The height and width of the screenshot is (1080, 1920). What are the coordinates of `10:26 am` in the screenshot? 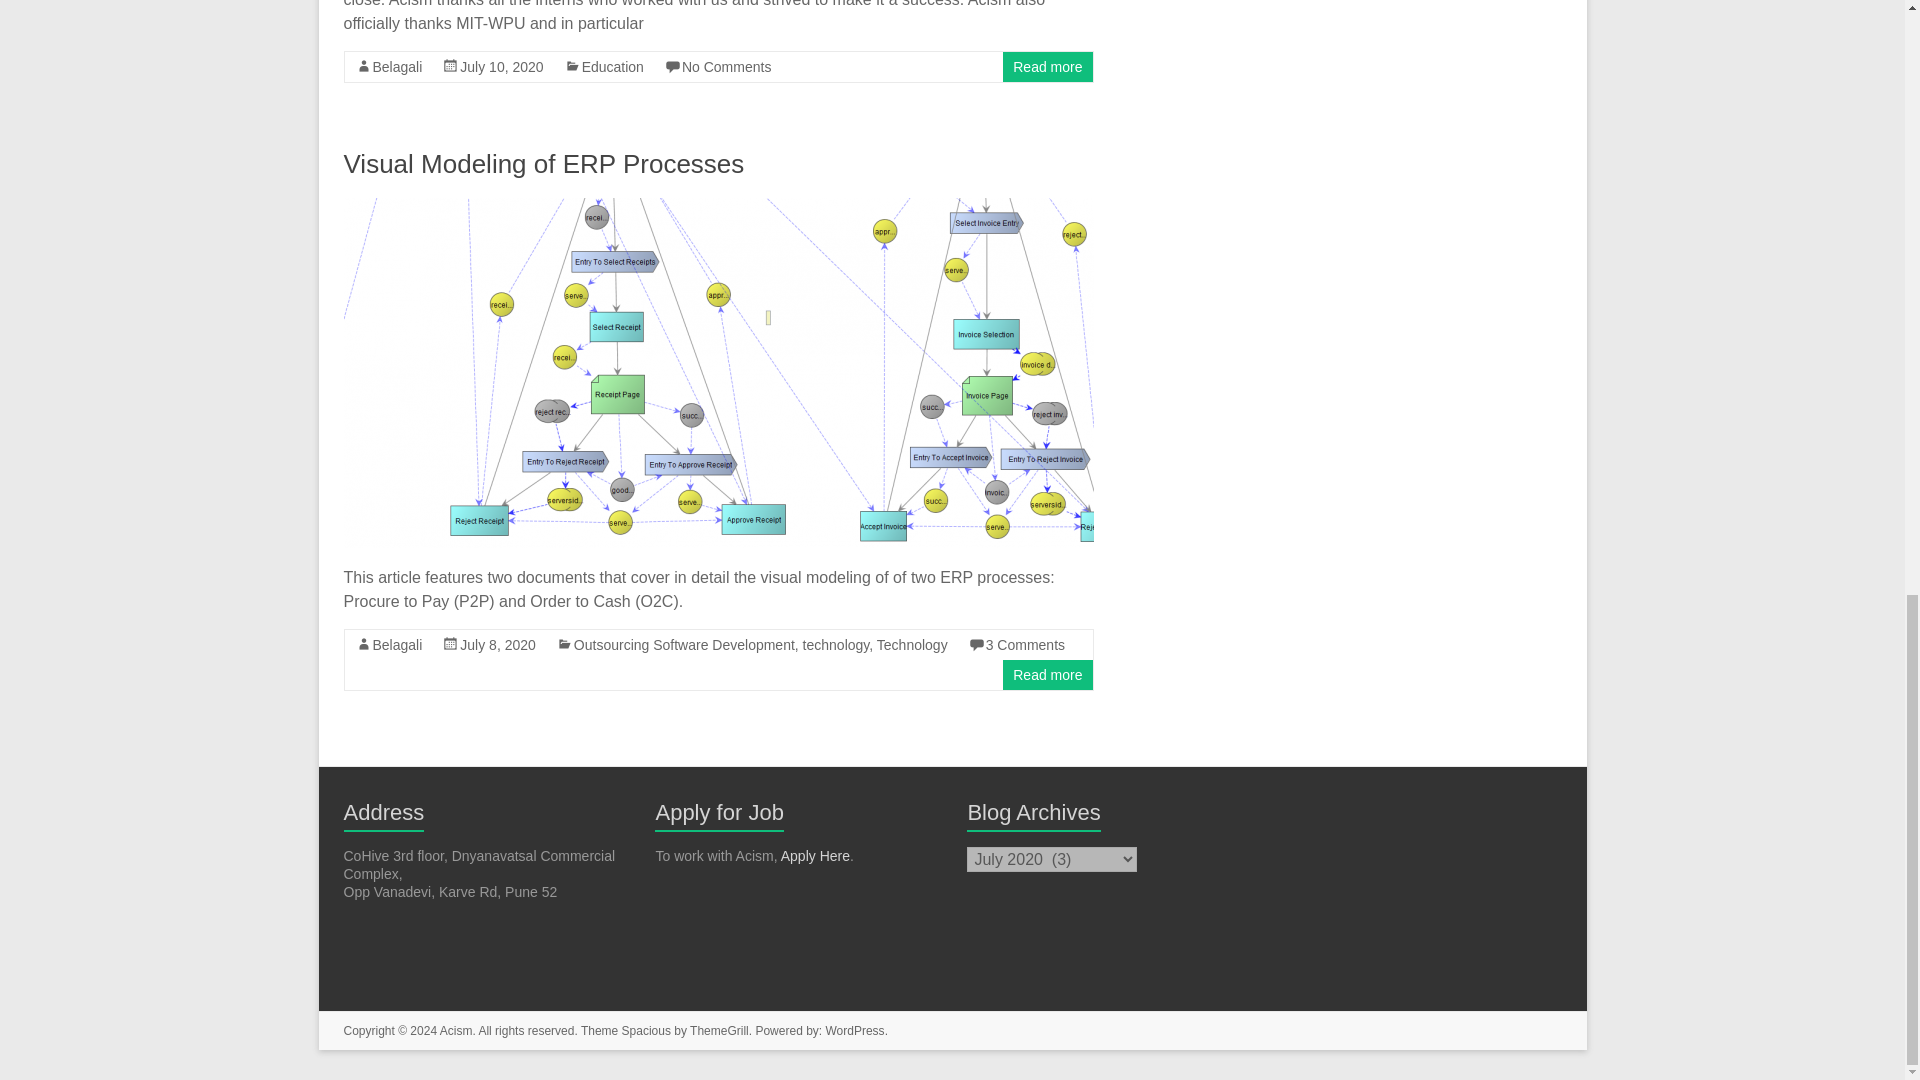 It's located at (502, 66).